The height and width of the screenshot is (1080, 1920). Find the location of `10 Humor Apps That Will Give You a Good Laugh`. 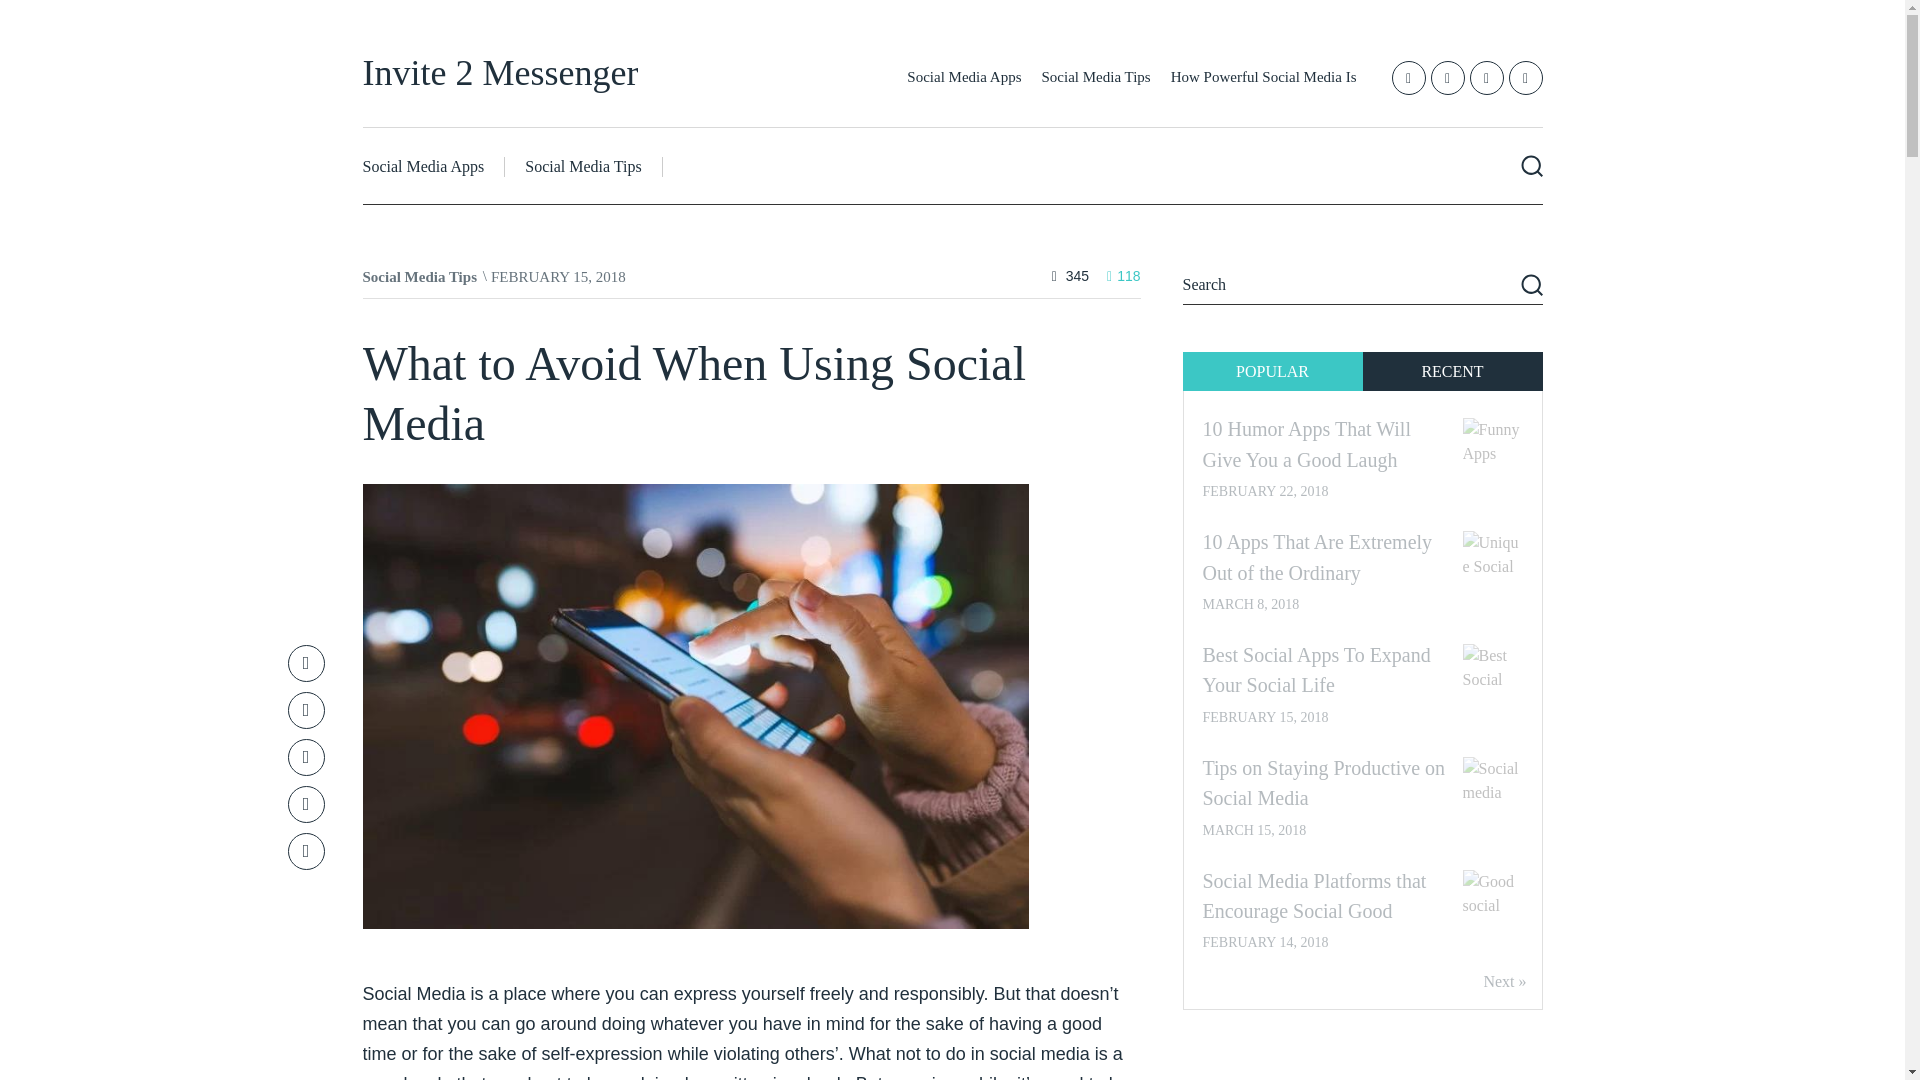

10 Humor Apps That Will Give You a Good Laugh is located at coordinates (1305, 443).